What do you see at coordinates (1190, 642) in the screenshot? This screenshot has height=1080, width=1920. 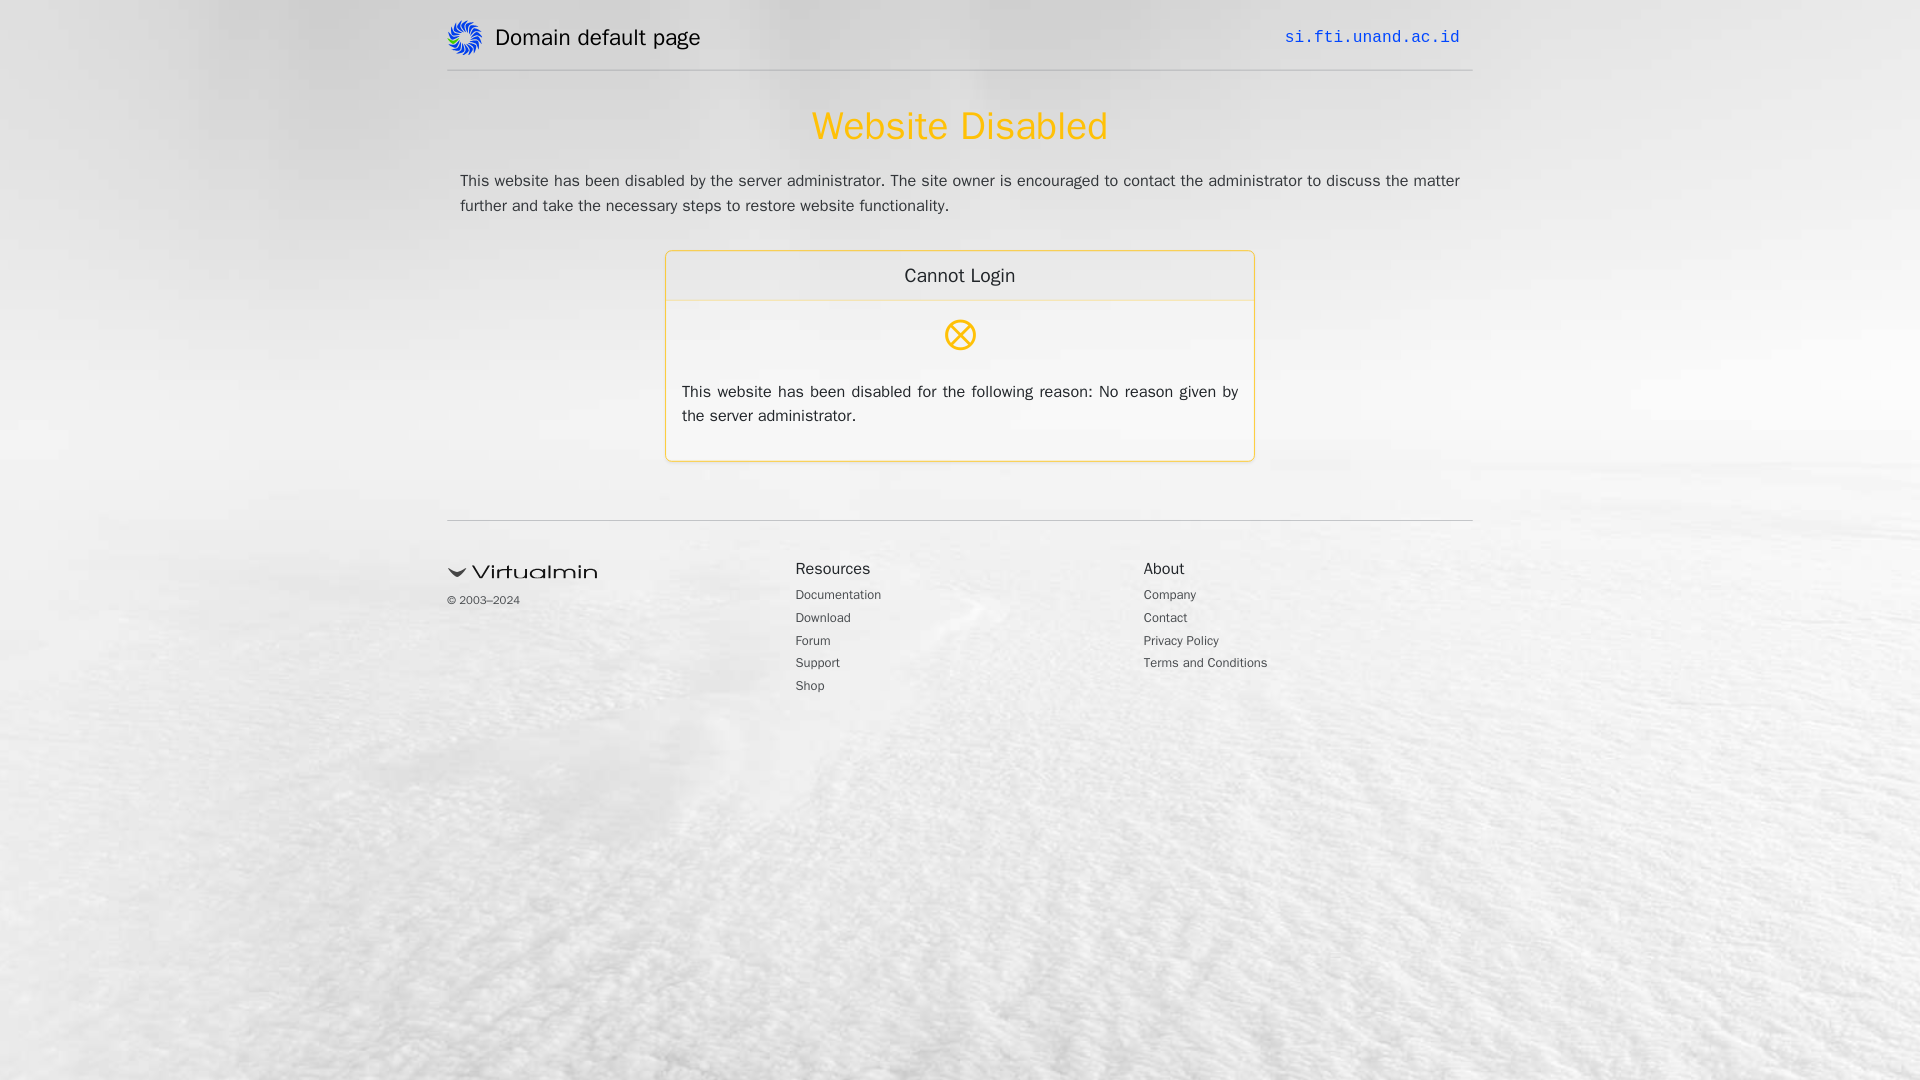 I see `Privacy Policy` at bounding box center [1190, 642].